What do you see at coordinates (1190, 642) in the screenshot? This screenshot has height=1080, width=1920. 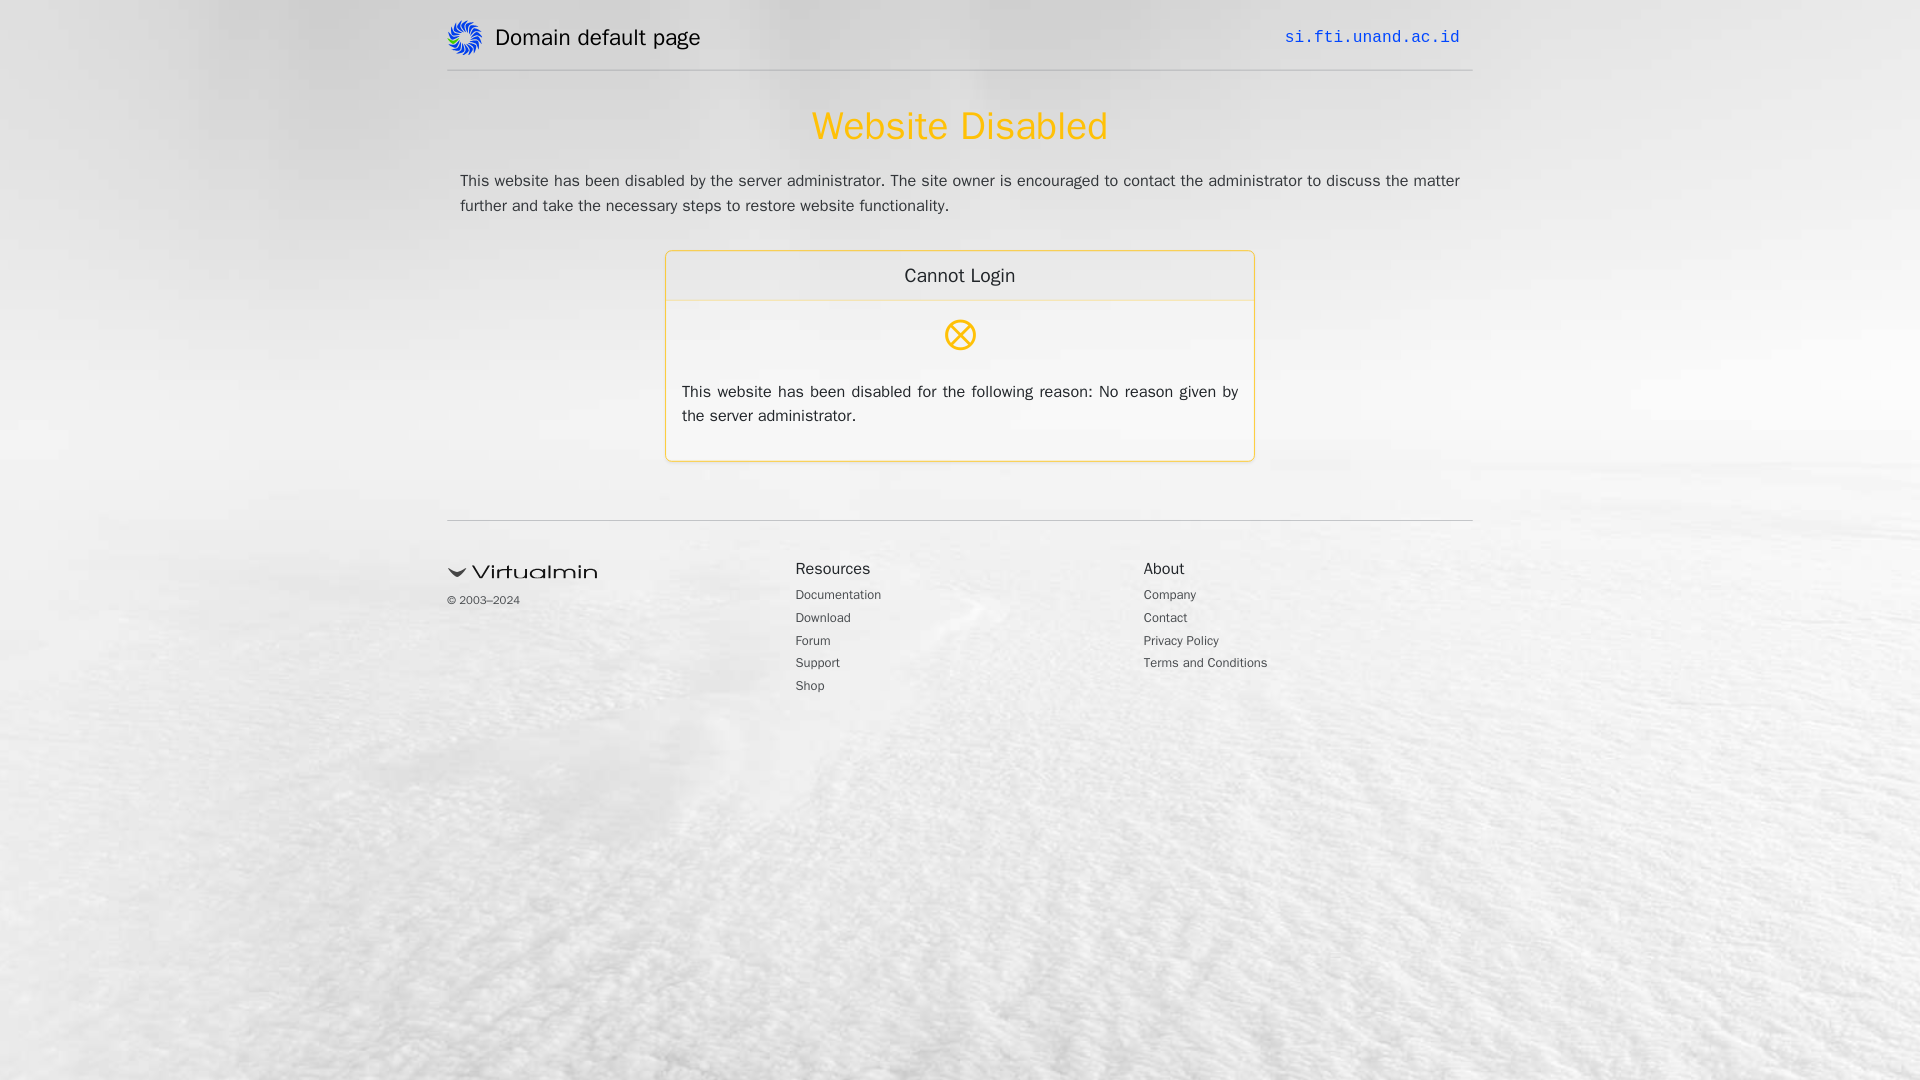 I see `Privacy Policy` at bounding box center [1190, 642].